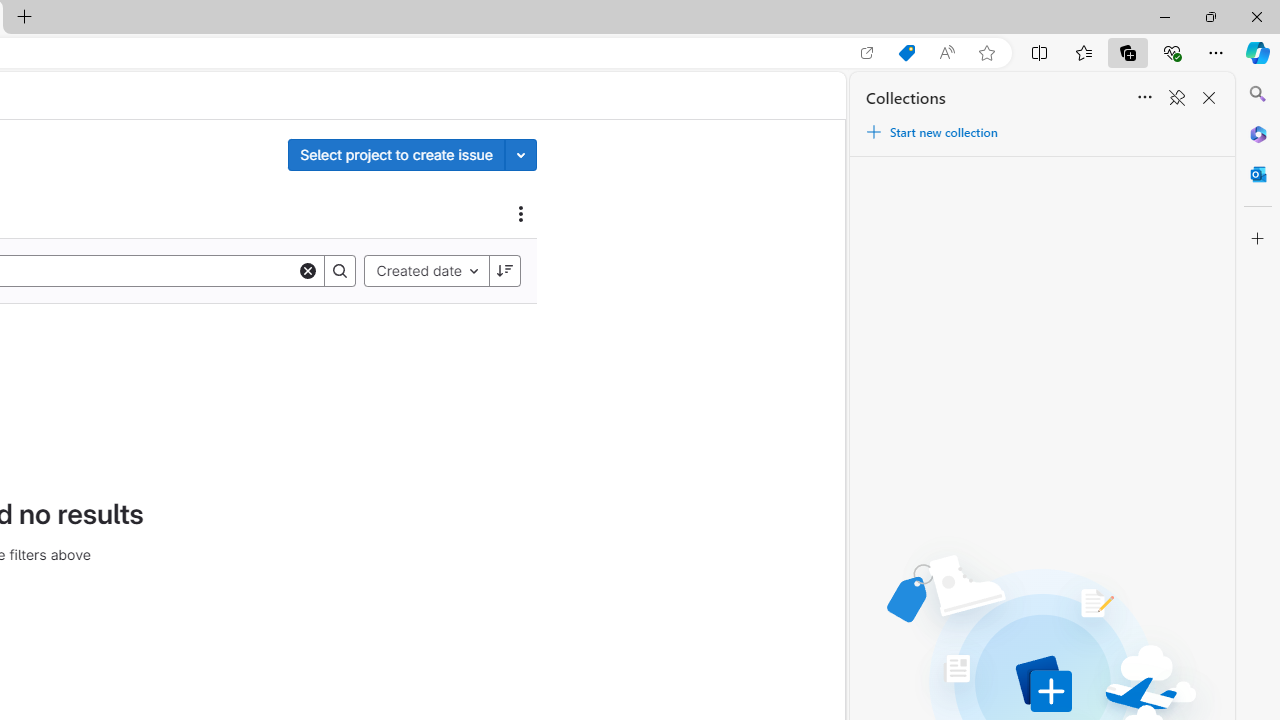 This screenshot has width=1280, height=720. I want to click on Toggle project select, so click(521, 154).